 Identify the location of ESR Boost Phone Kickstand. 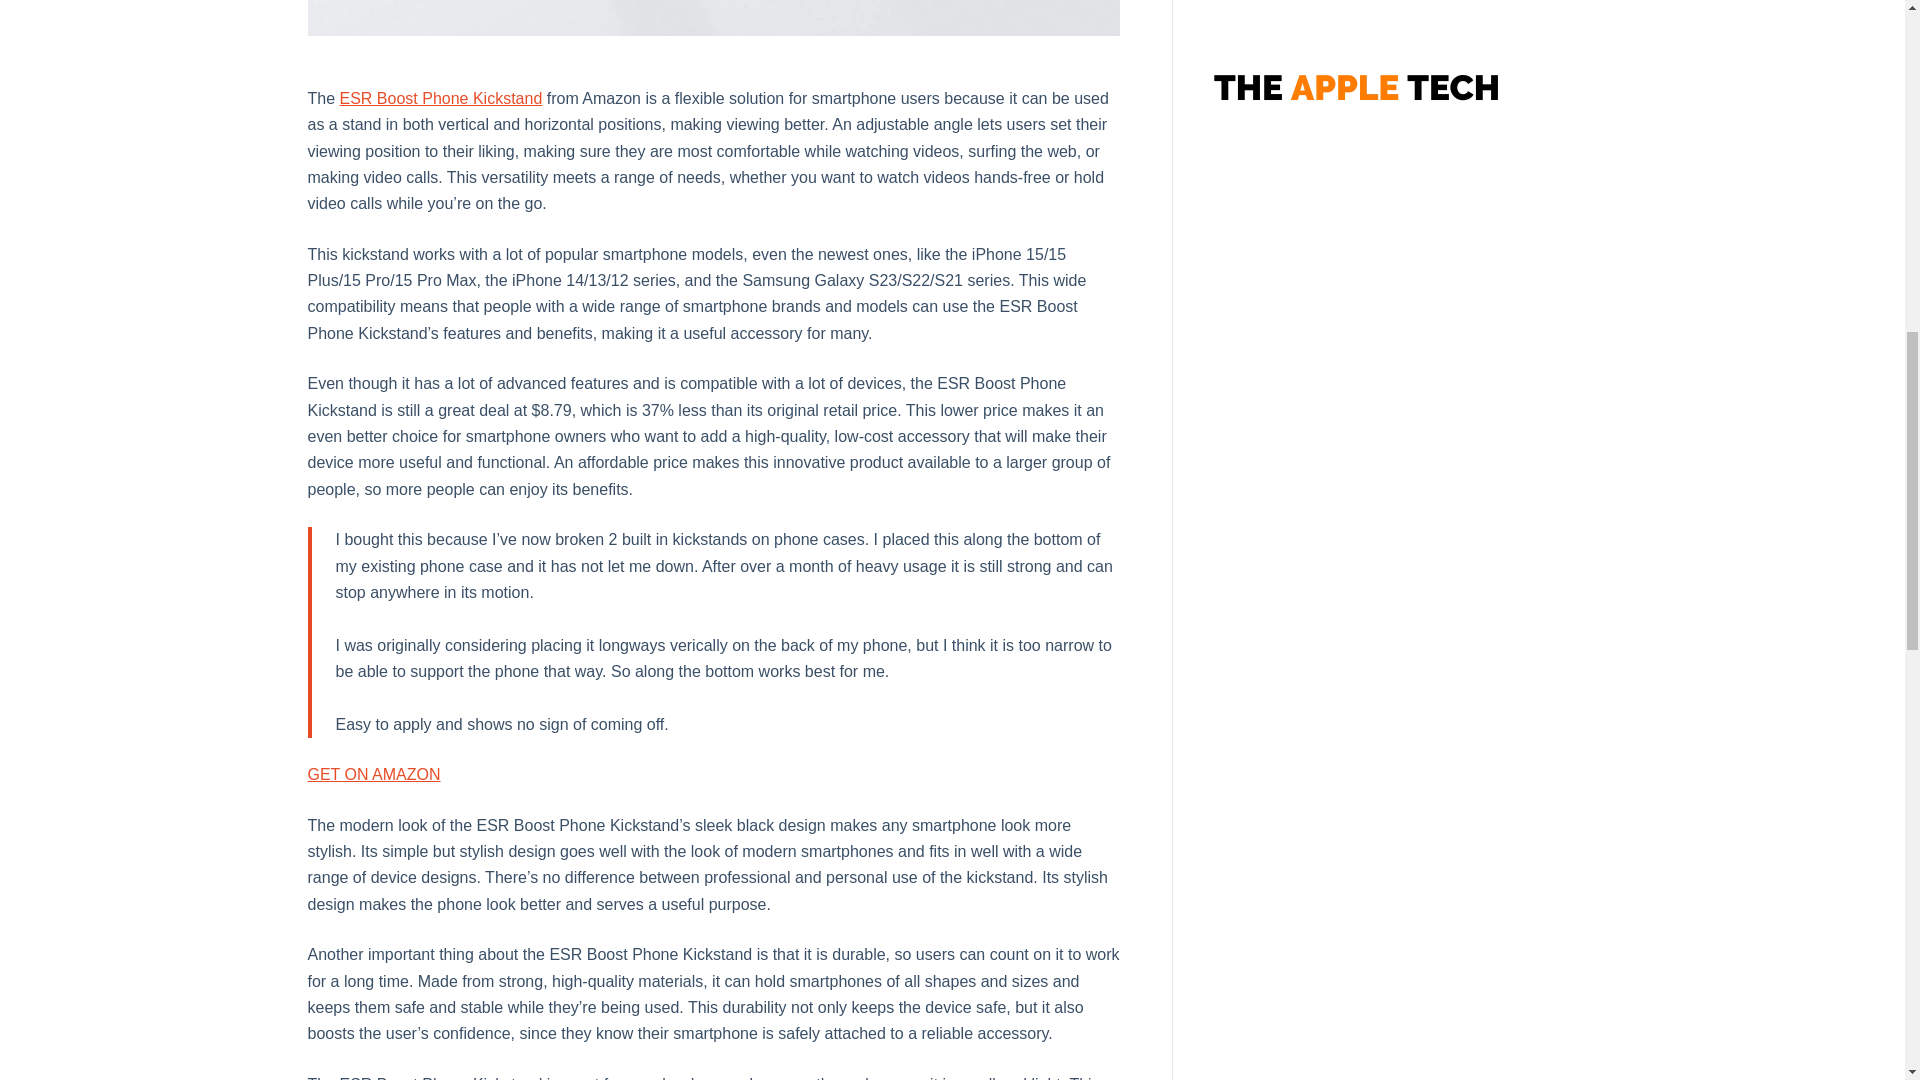
(441, 98).